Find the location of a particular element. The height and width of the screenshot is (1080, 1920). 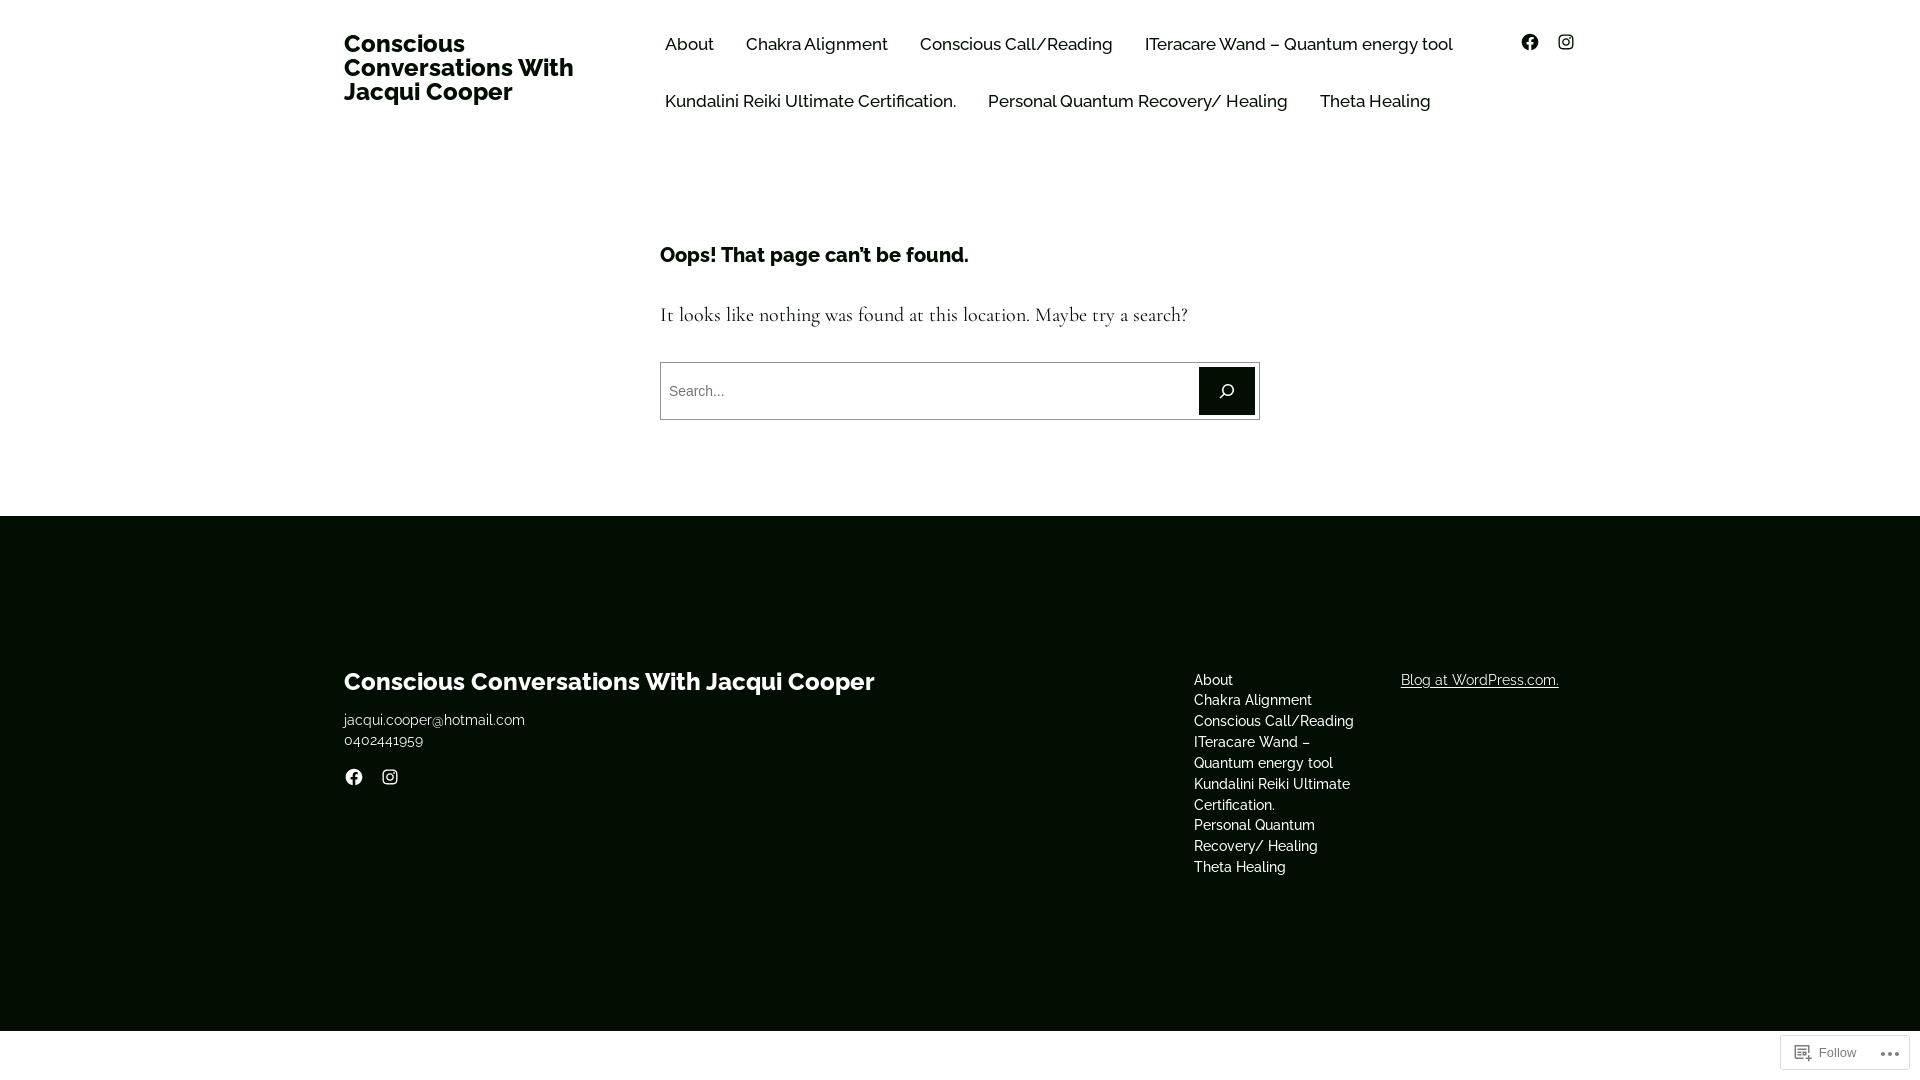

Kundalini Reiki Ultimate Certification. is located at coordinates (1282, 795).